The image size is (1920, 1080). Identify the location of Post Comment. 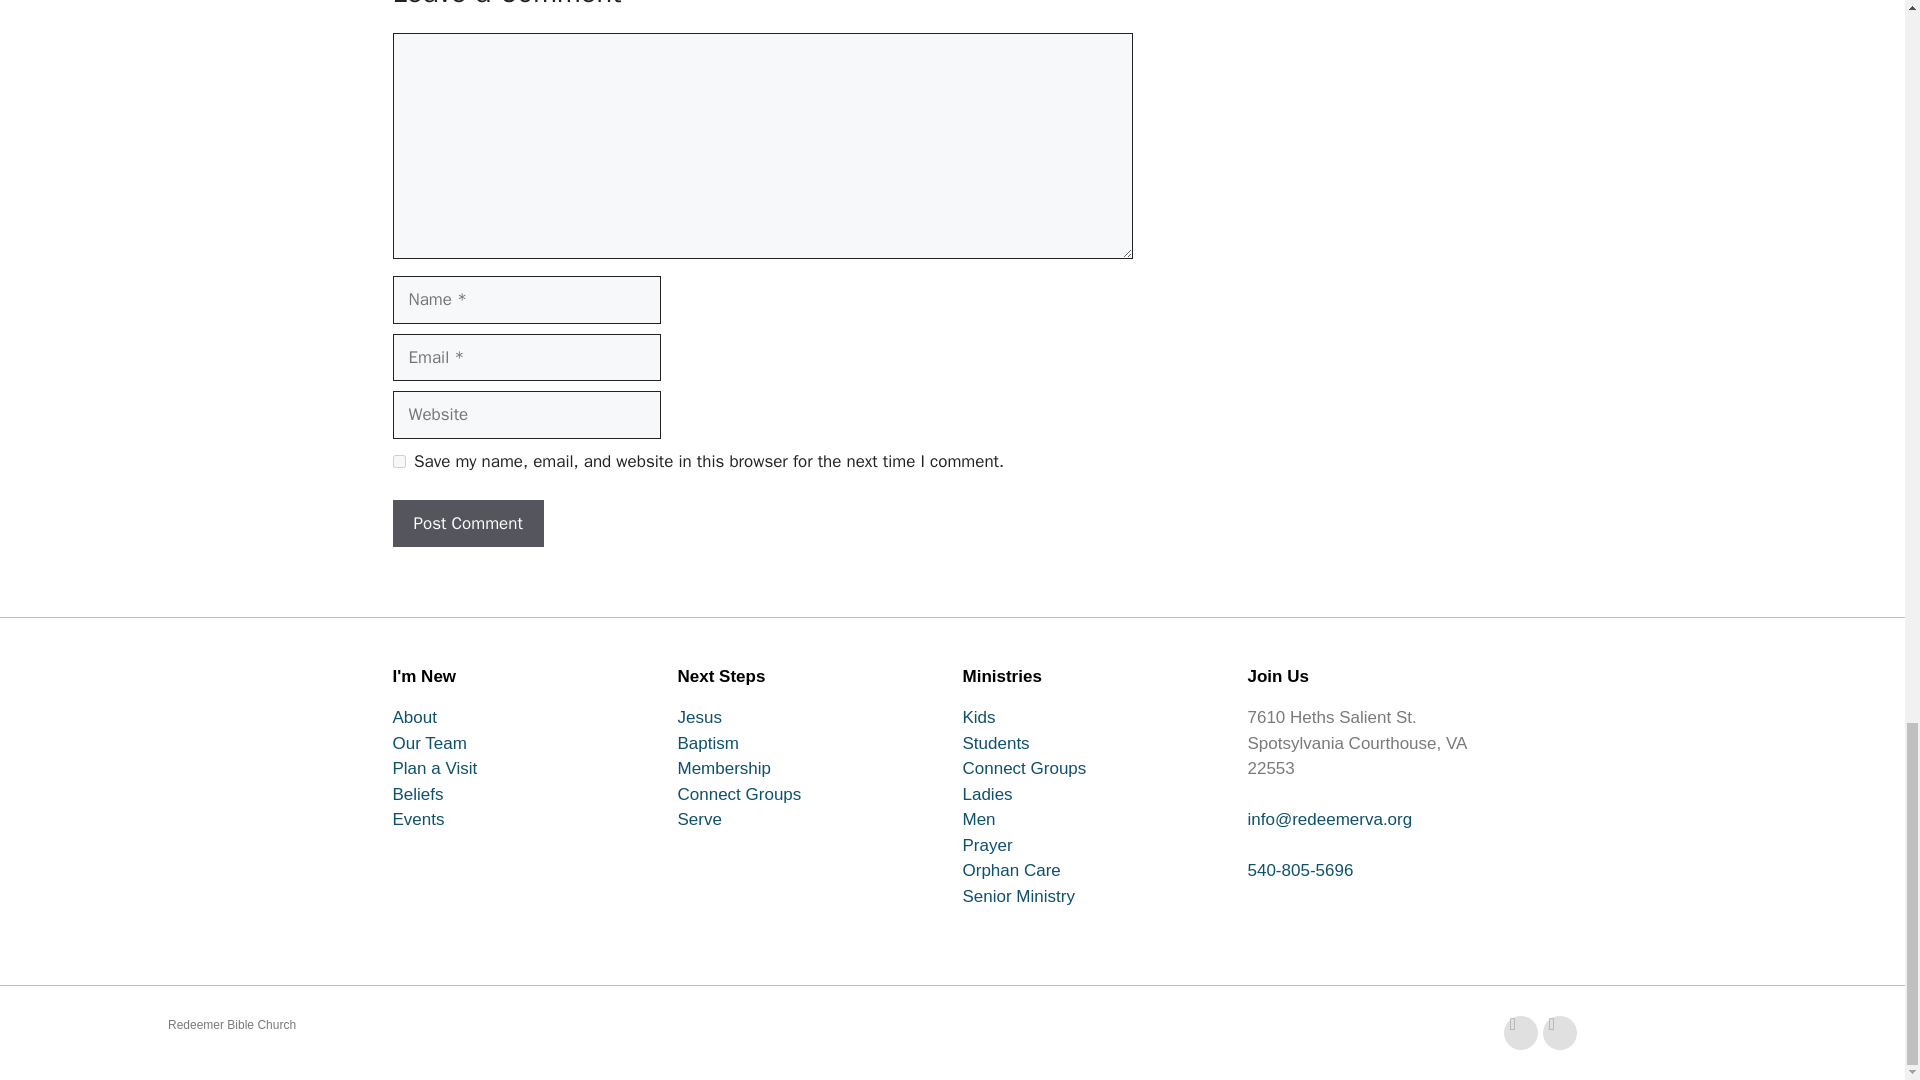
(467, 524).